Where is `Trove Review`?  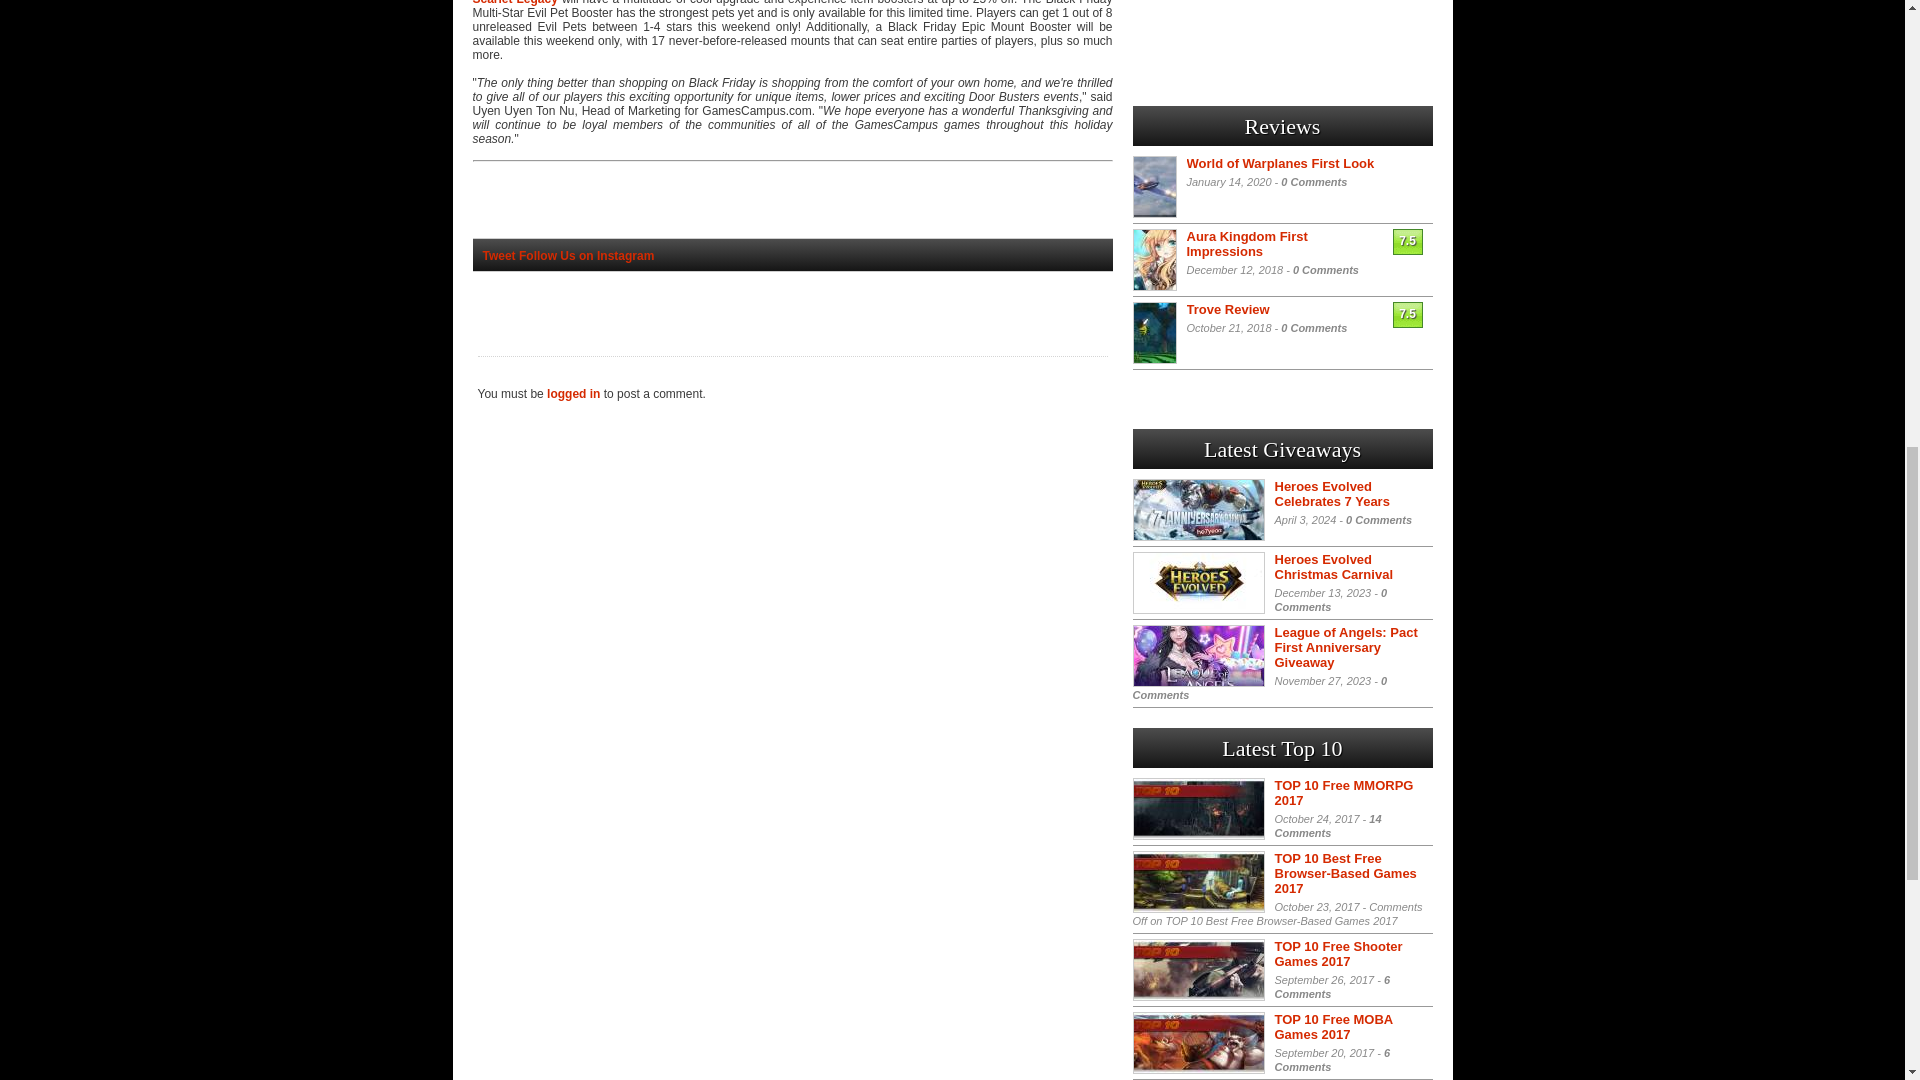 Trove Review is located at coordinates (1228, 310).